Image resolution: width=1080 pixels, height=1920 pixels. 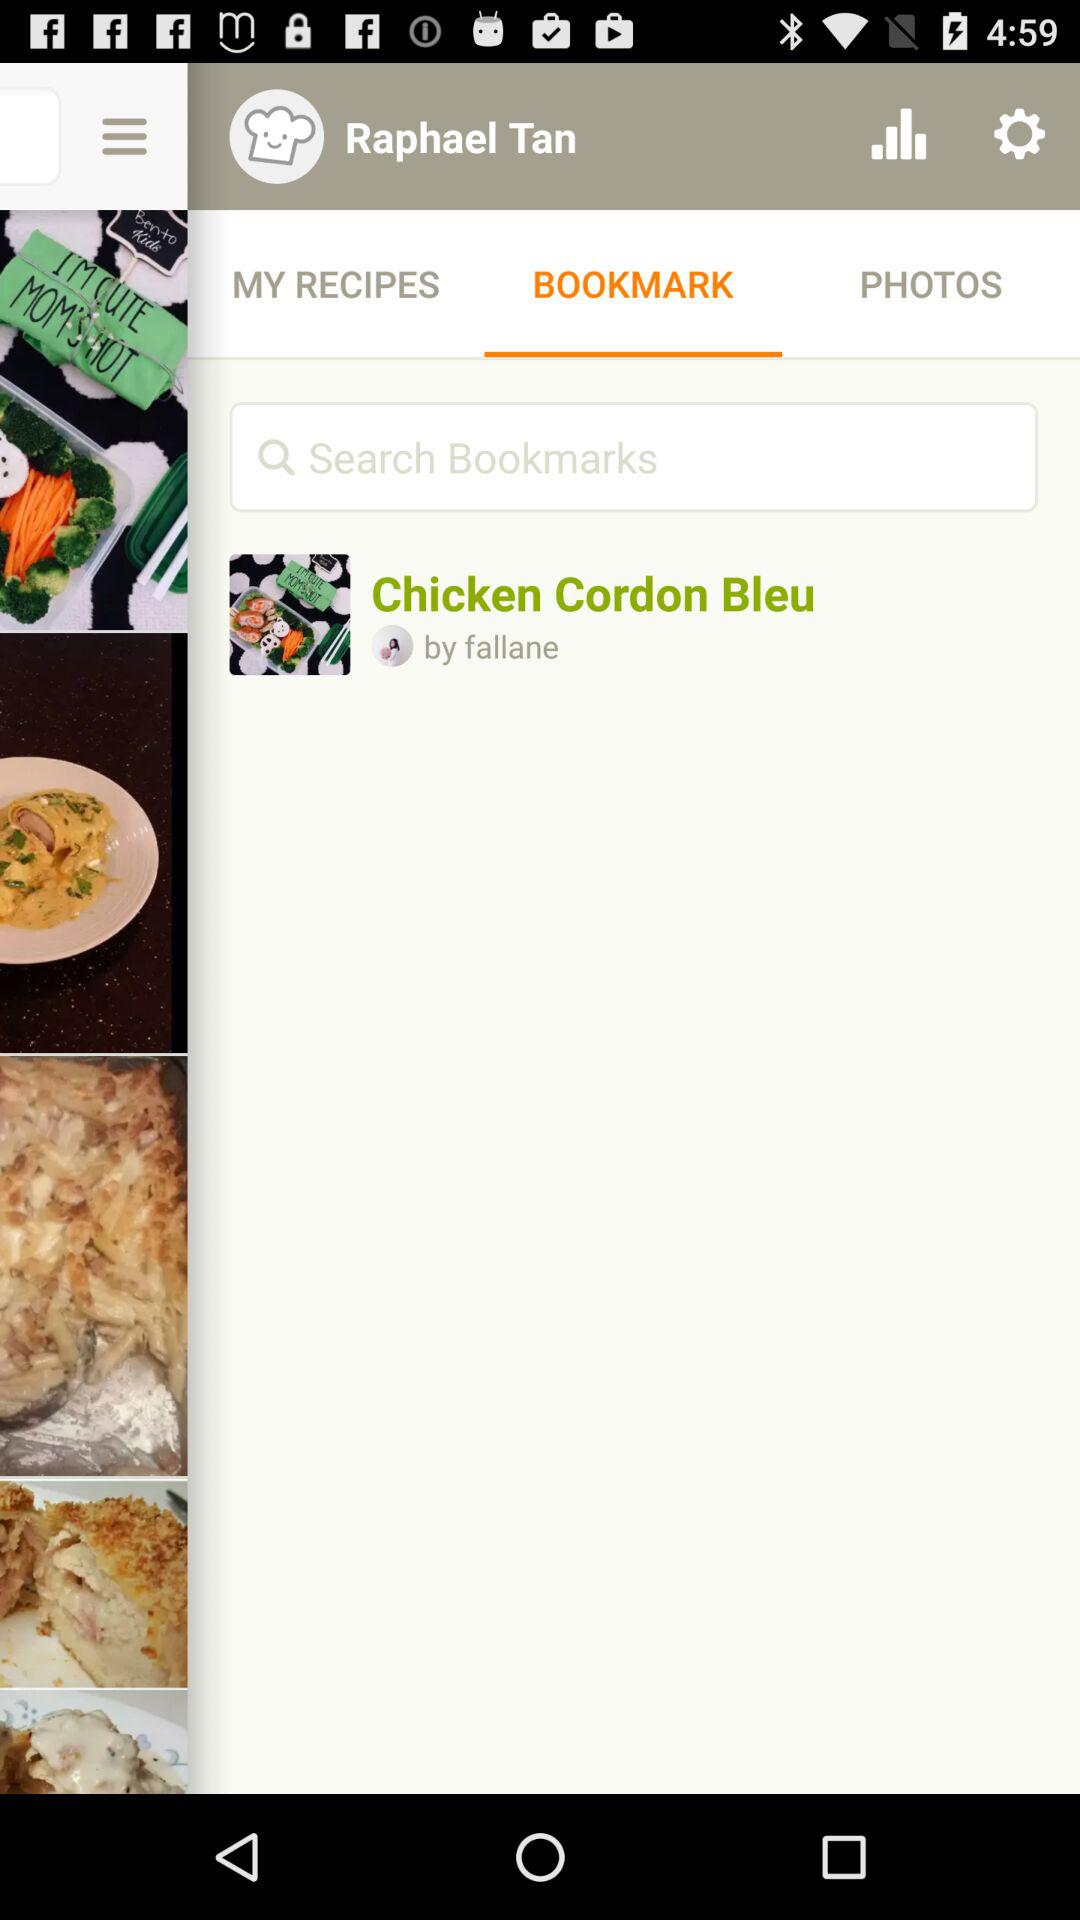 What do you see at coordinates (581, 136) in the screenshot?
I see `scroll until raphael tan icon` at bounding box center [581, 136].